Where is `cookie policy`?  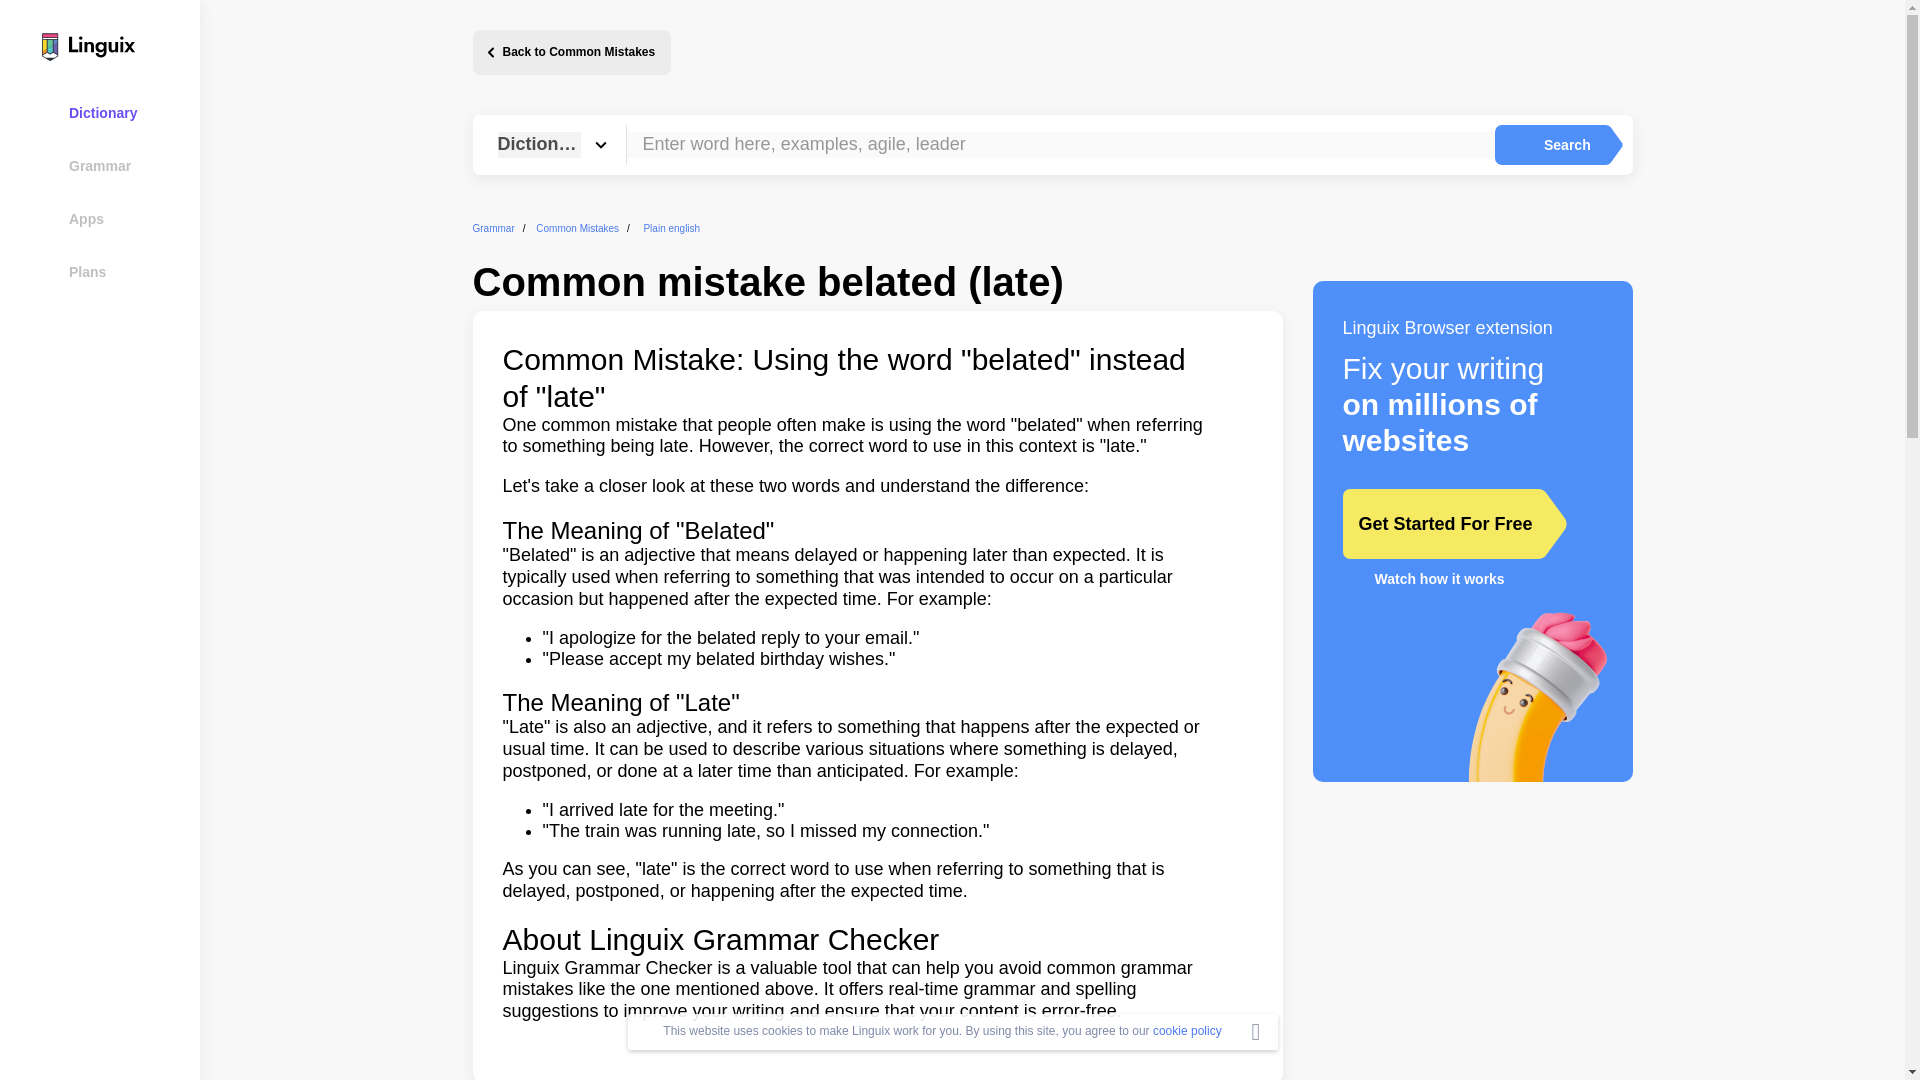 cookie policy is located at coordinates (1187, 1030).